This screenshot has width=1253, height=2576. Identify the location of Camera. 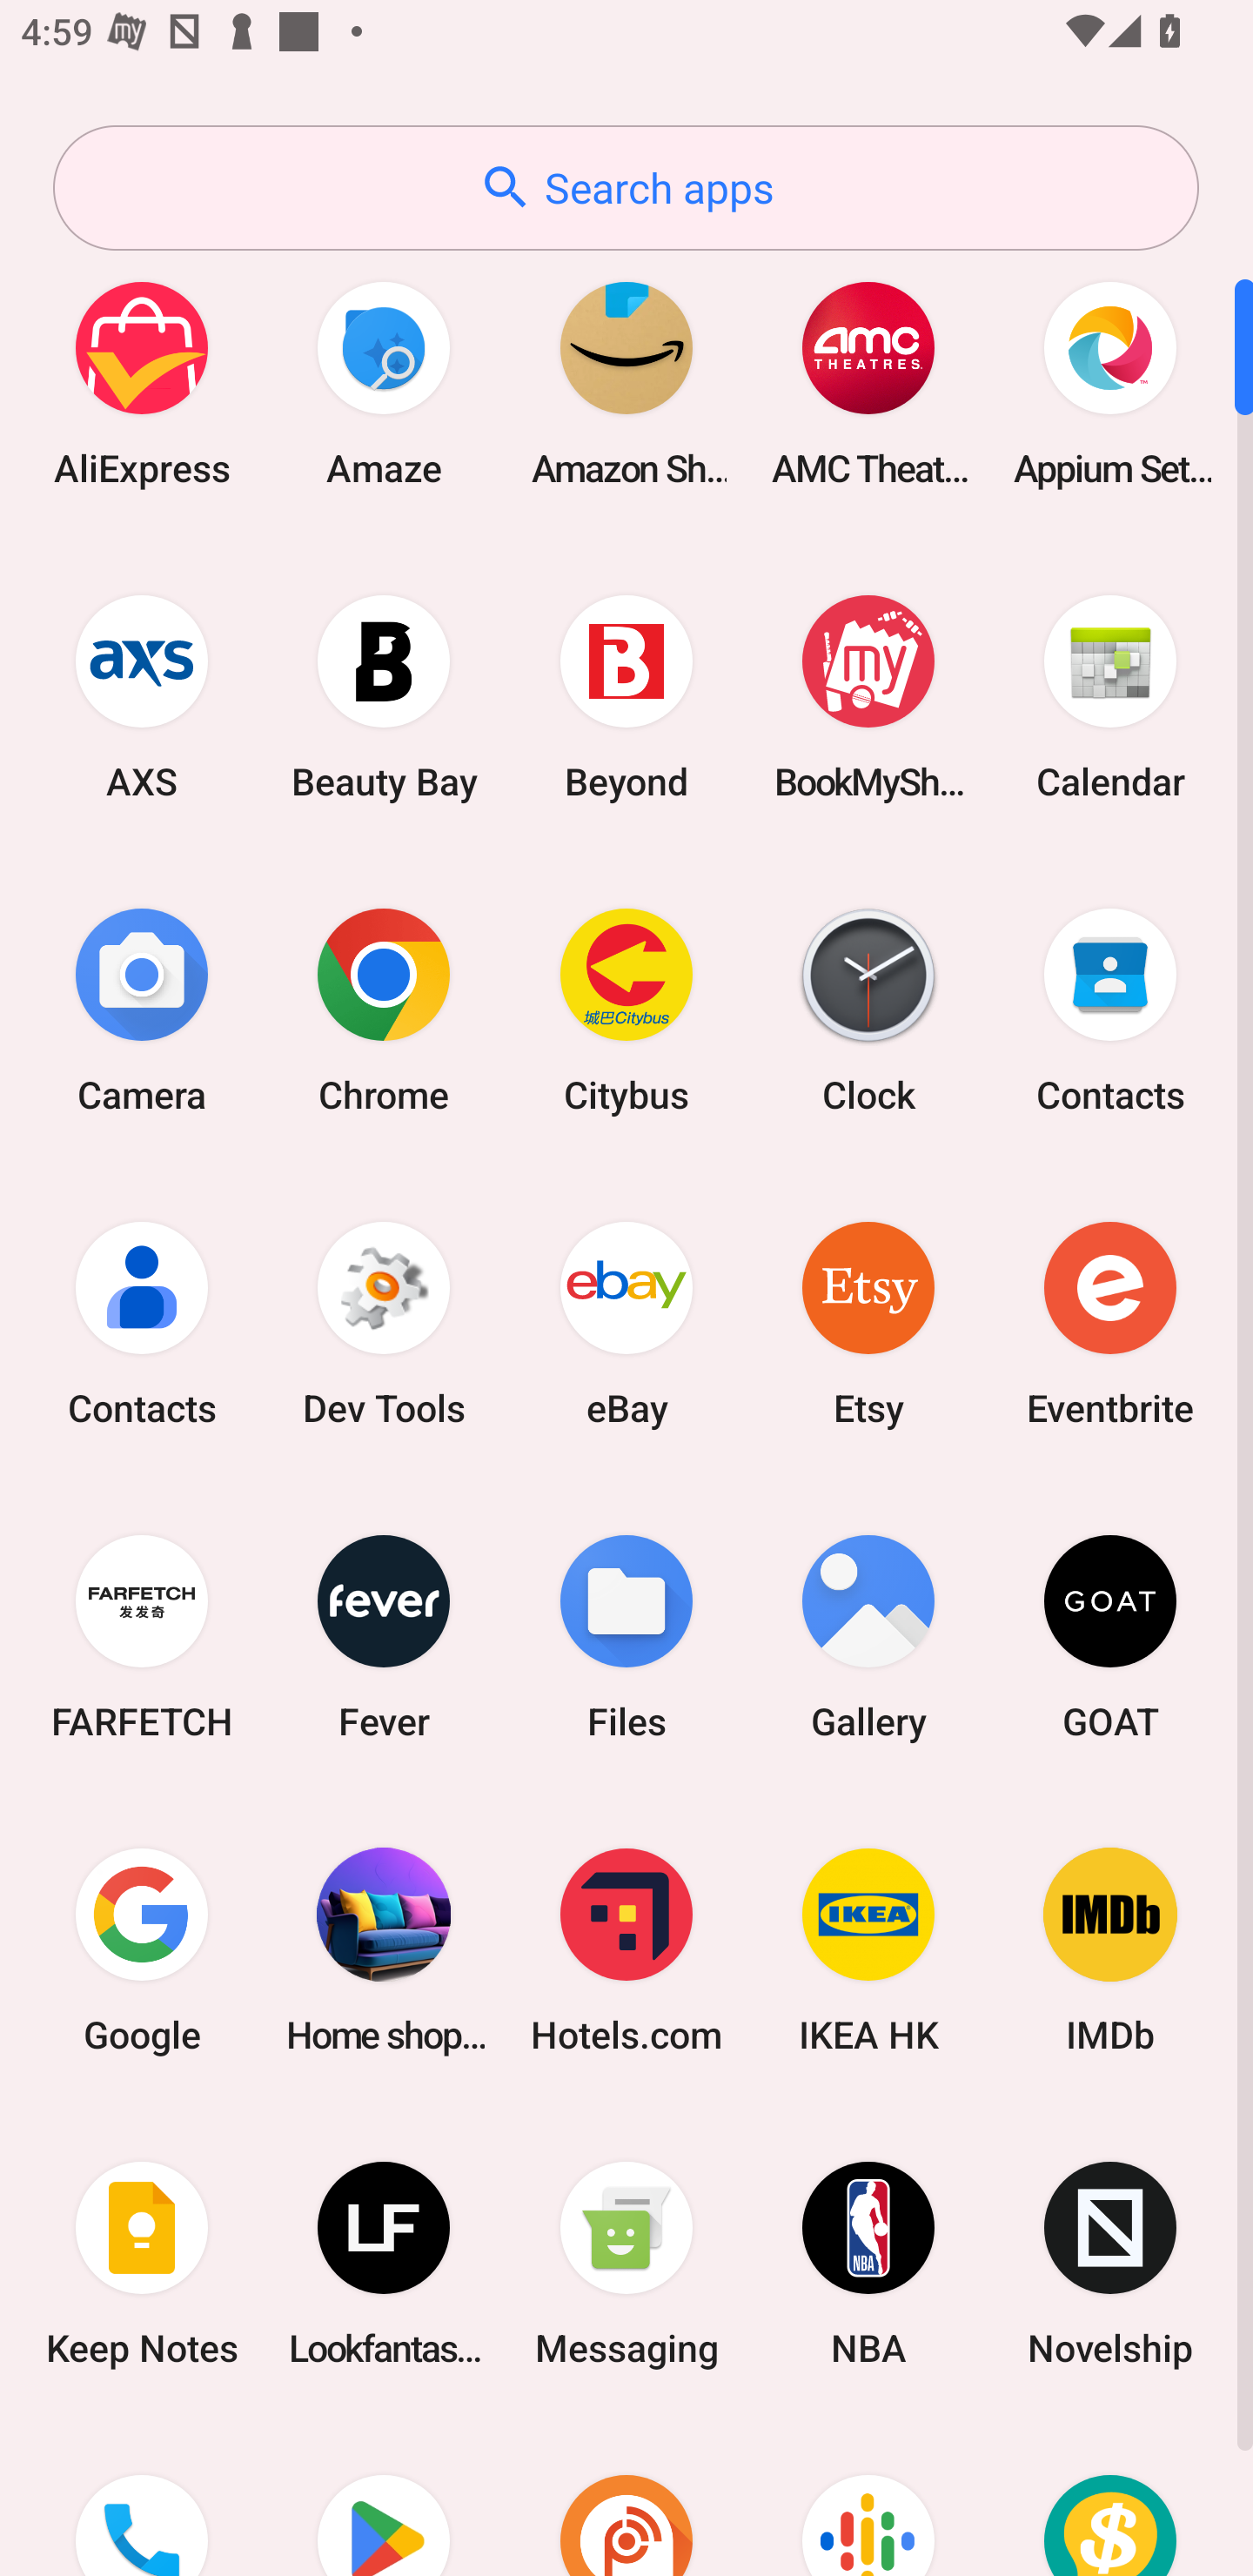
(142, 1010).